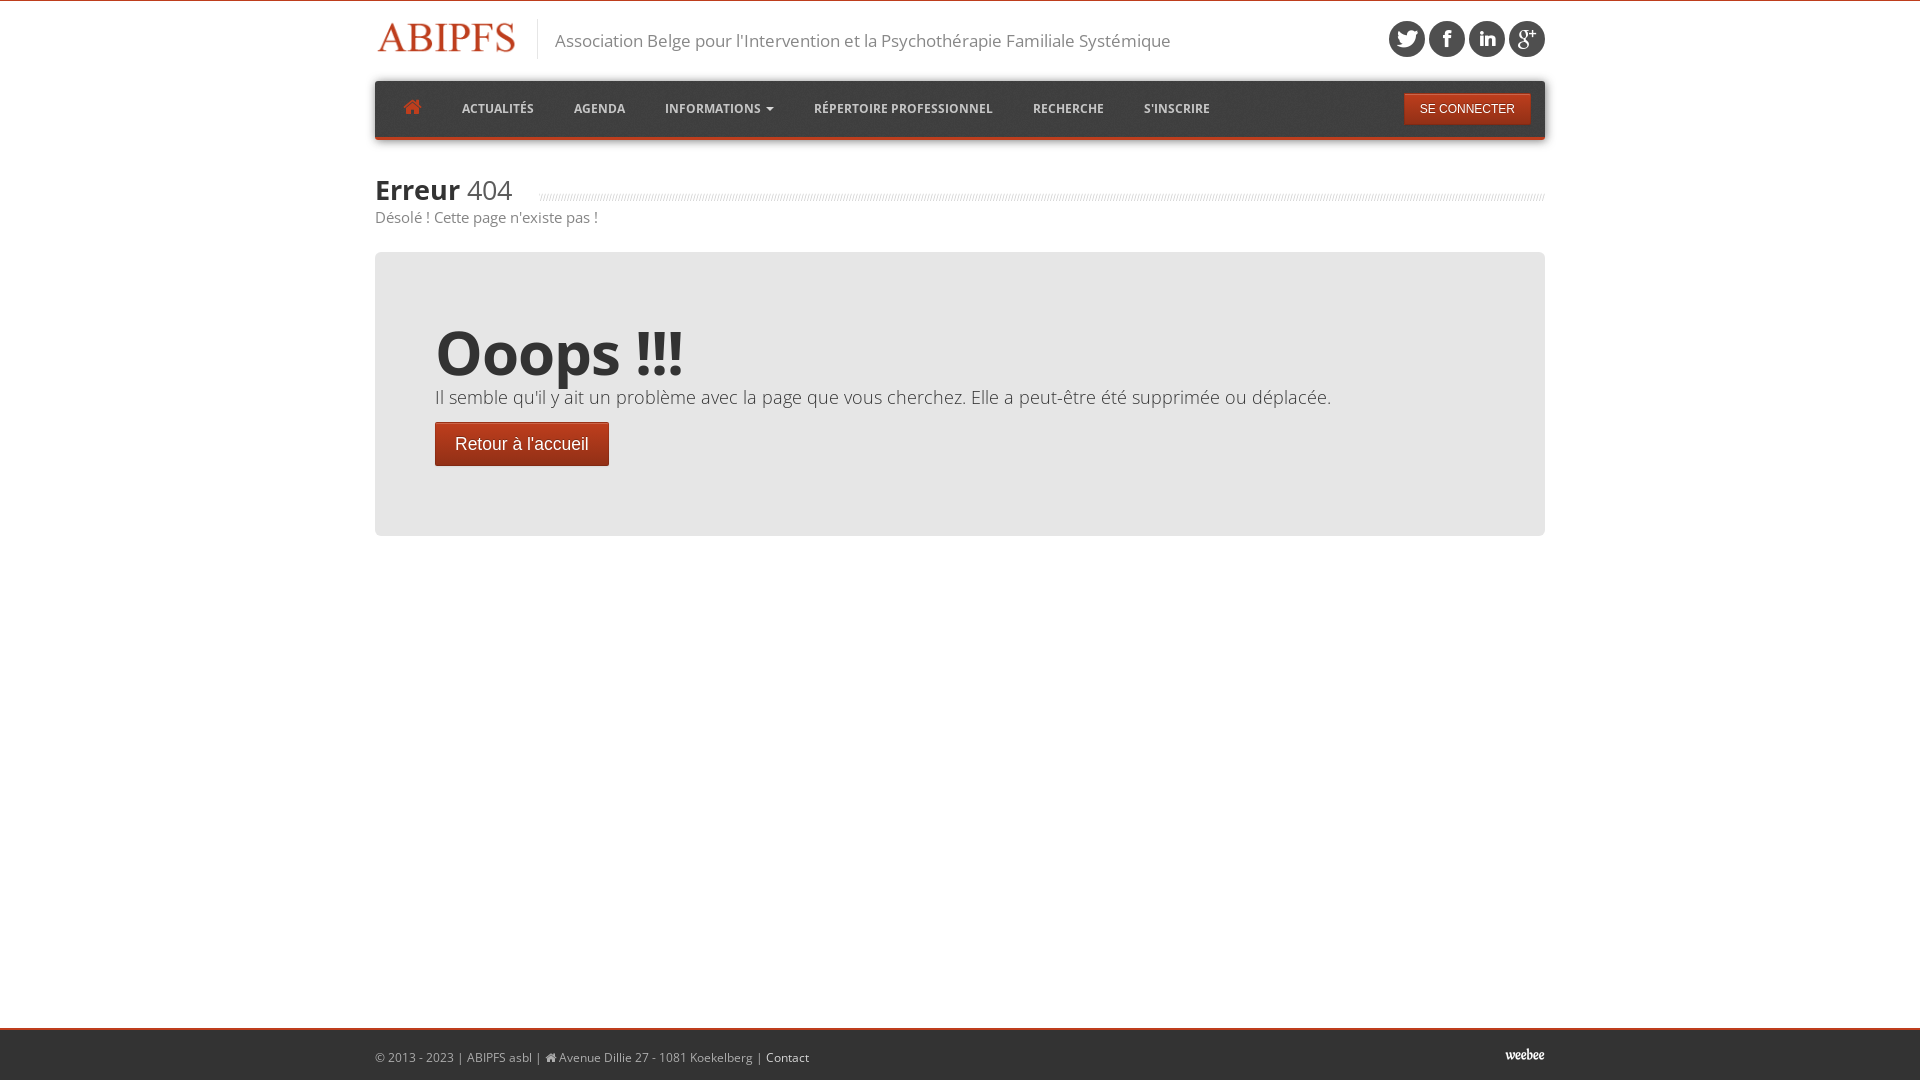 The image size is (1920, 1080). I want to click on S'INSCRIRE, so click(1177, 109).